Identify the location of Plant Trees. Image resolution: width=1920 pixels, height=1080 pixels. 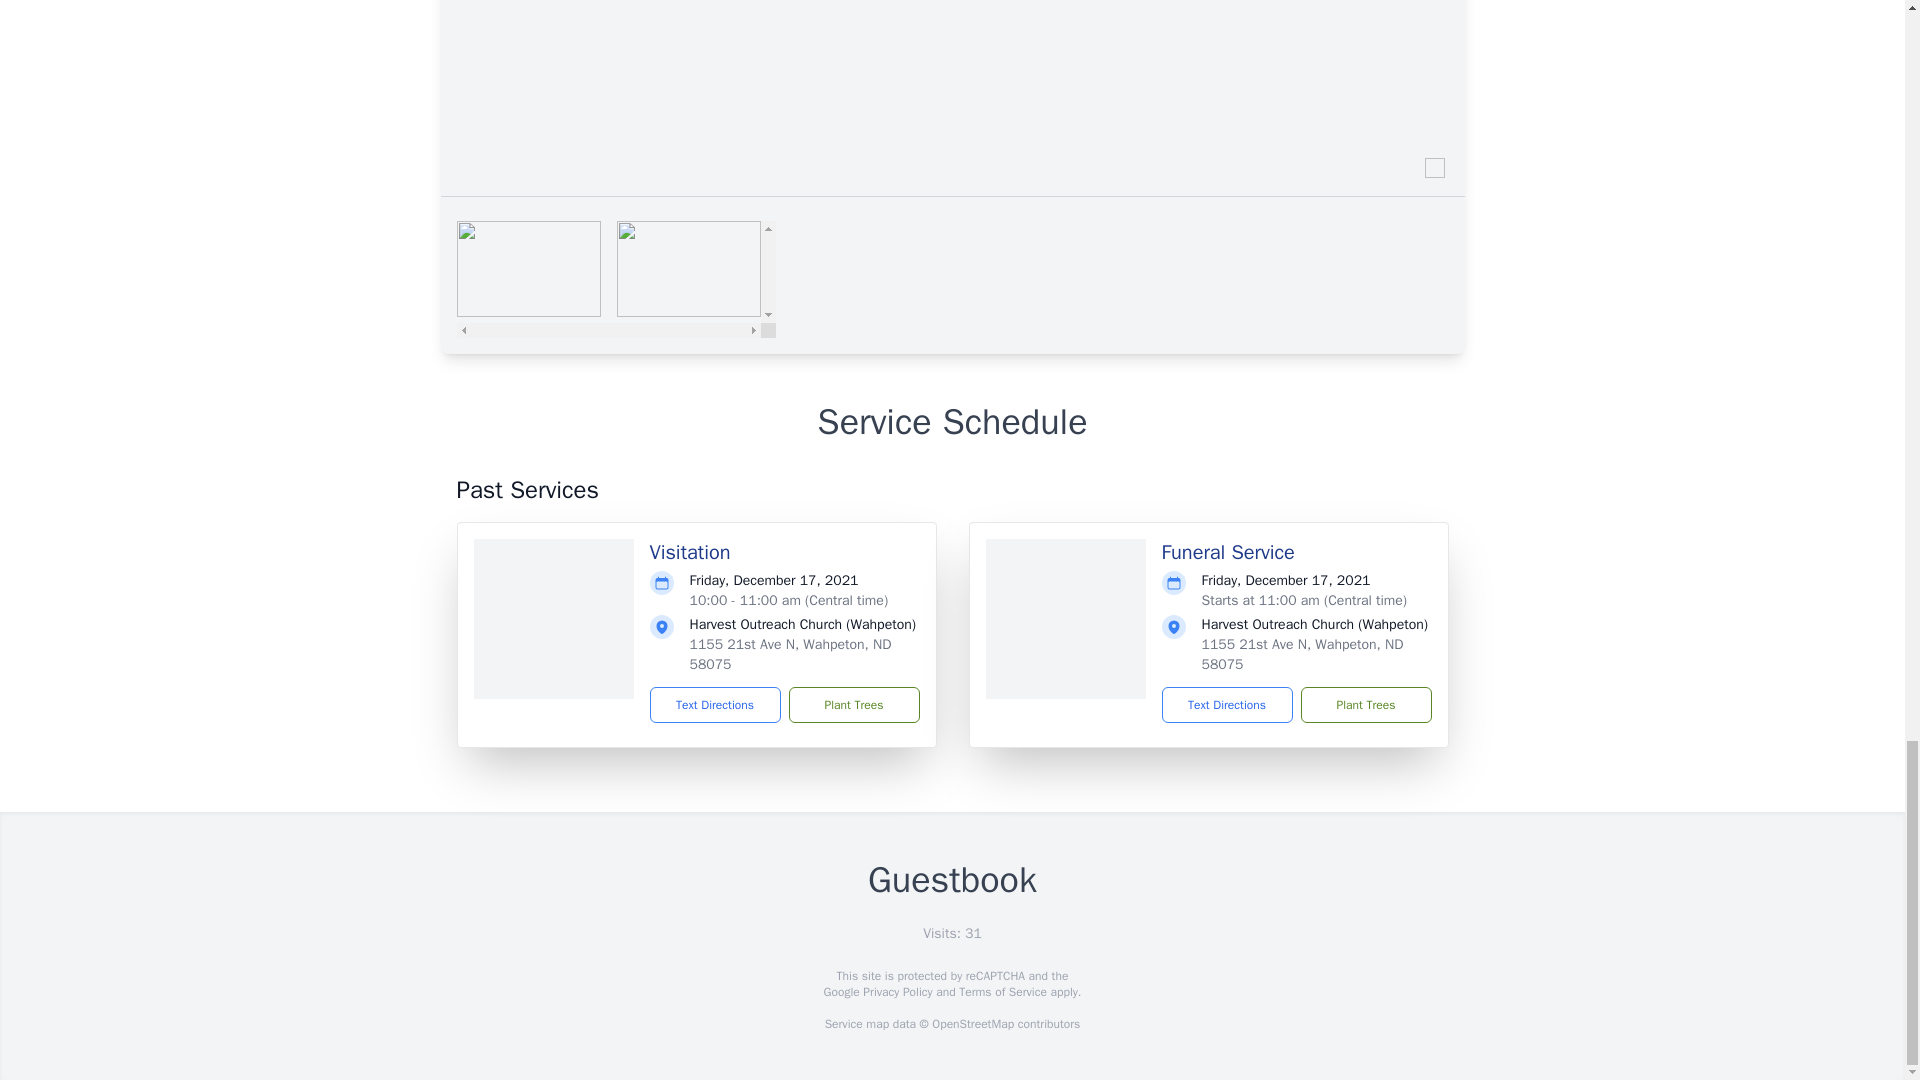
(853, 704).